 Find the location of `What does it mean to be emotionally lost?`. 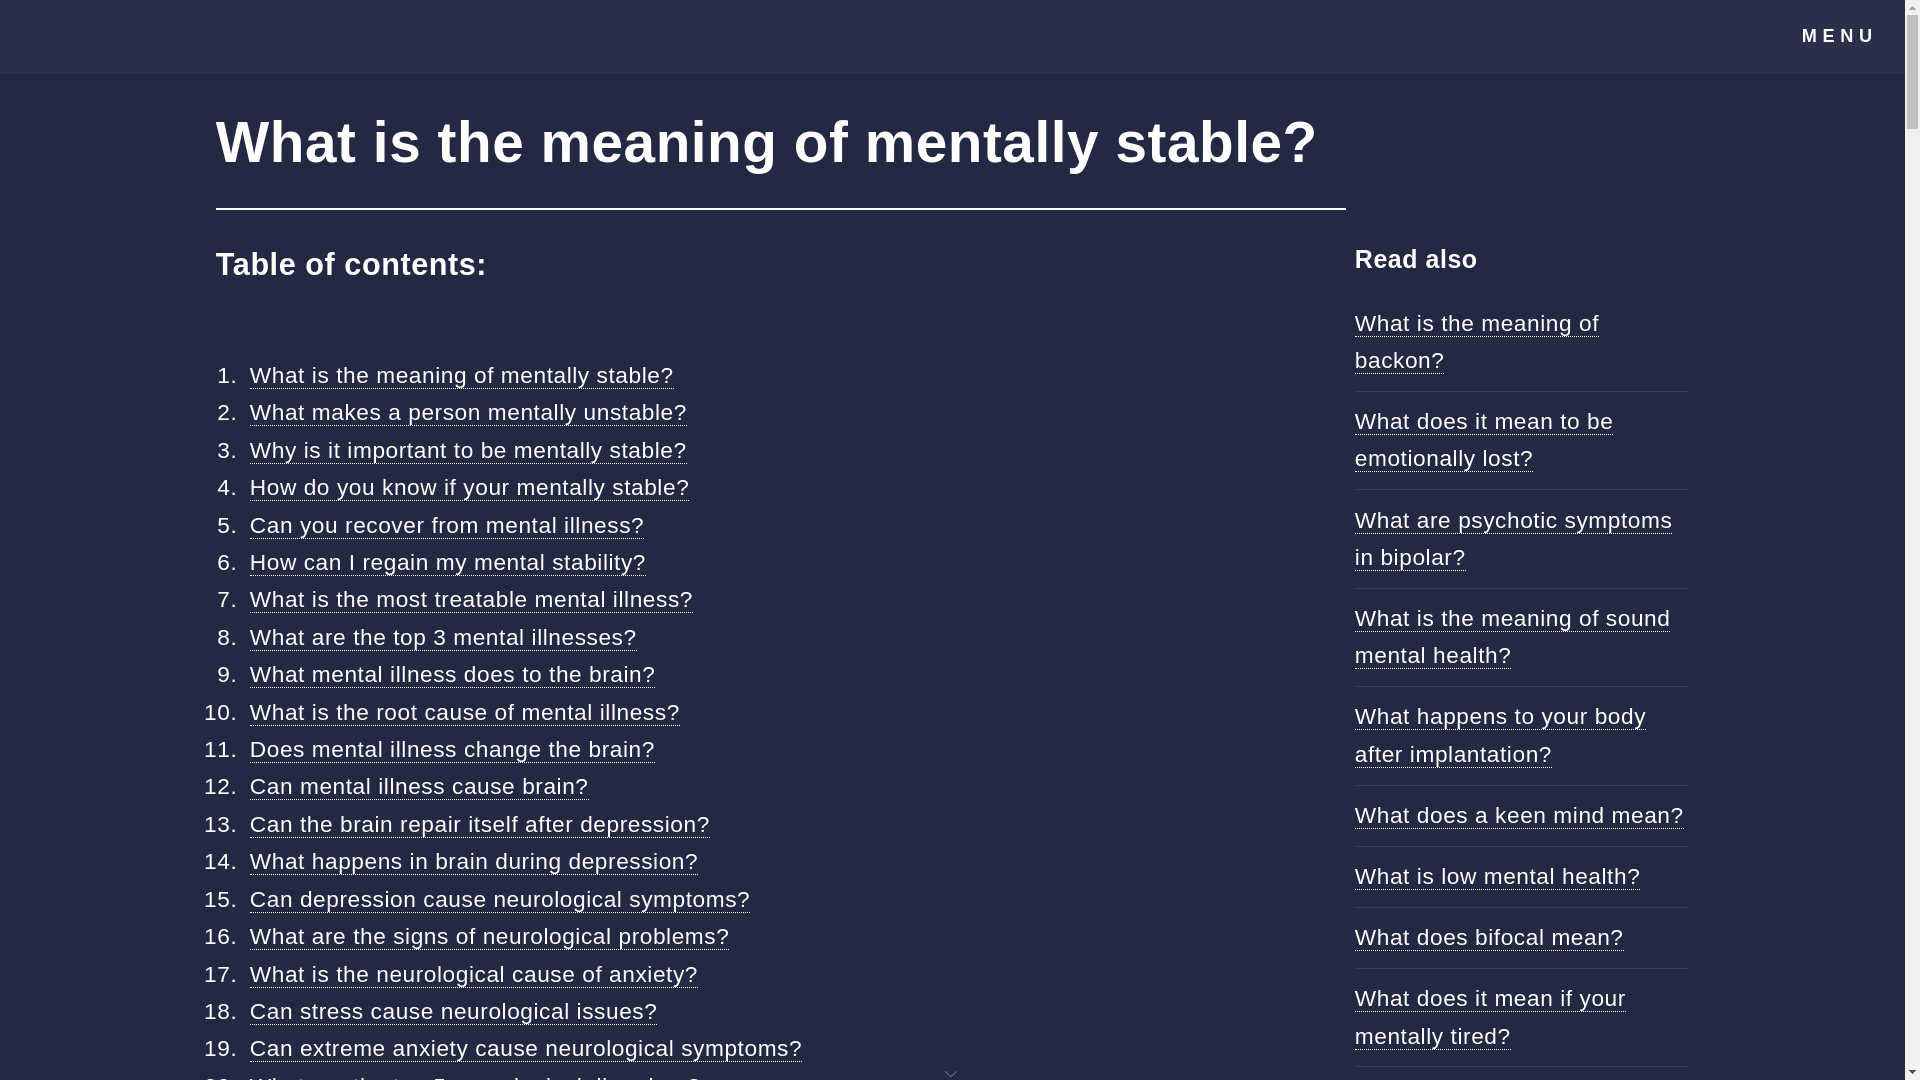

What does it mean to be emotionally lost? is located at coordinates (1484, 440).